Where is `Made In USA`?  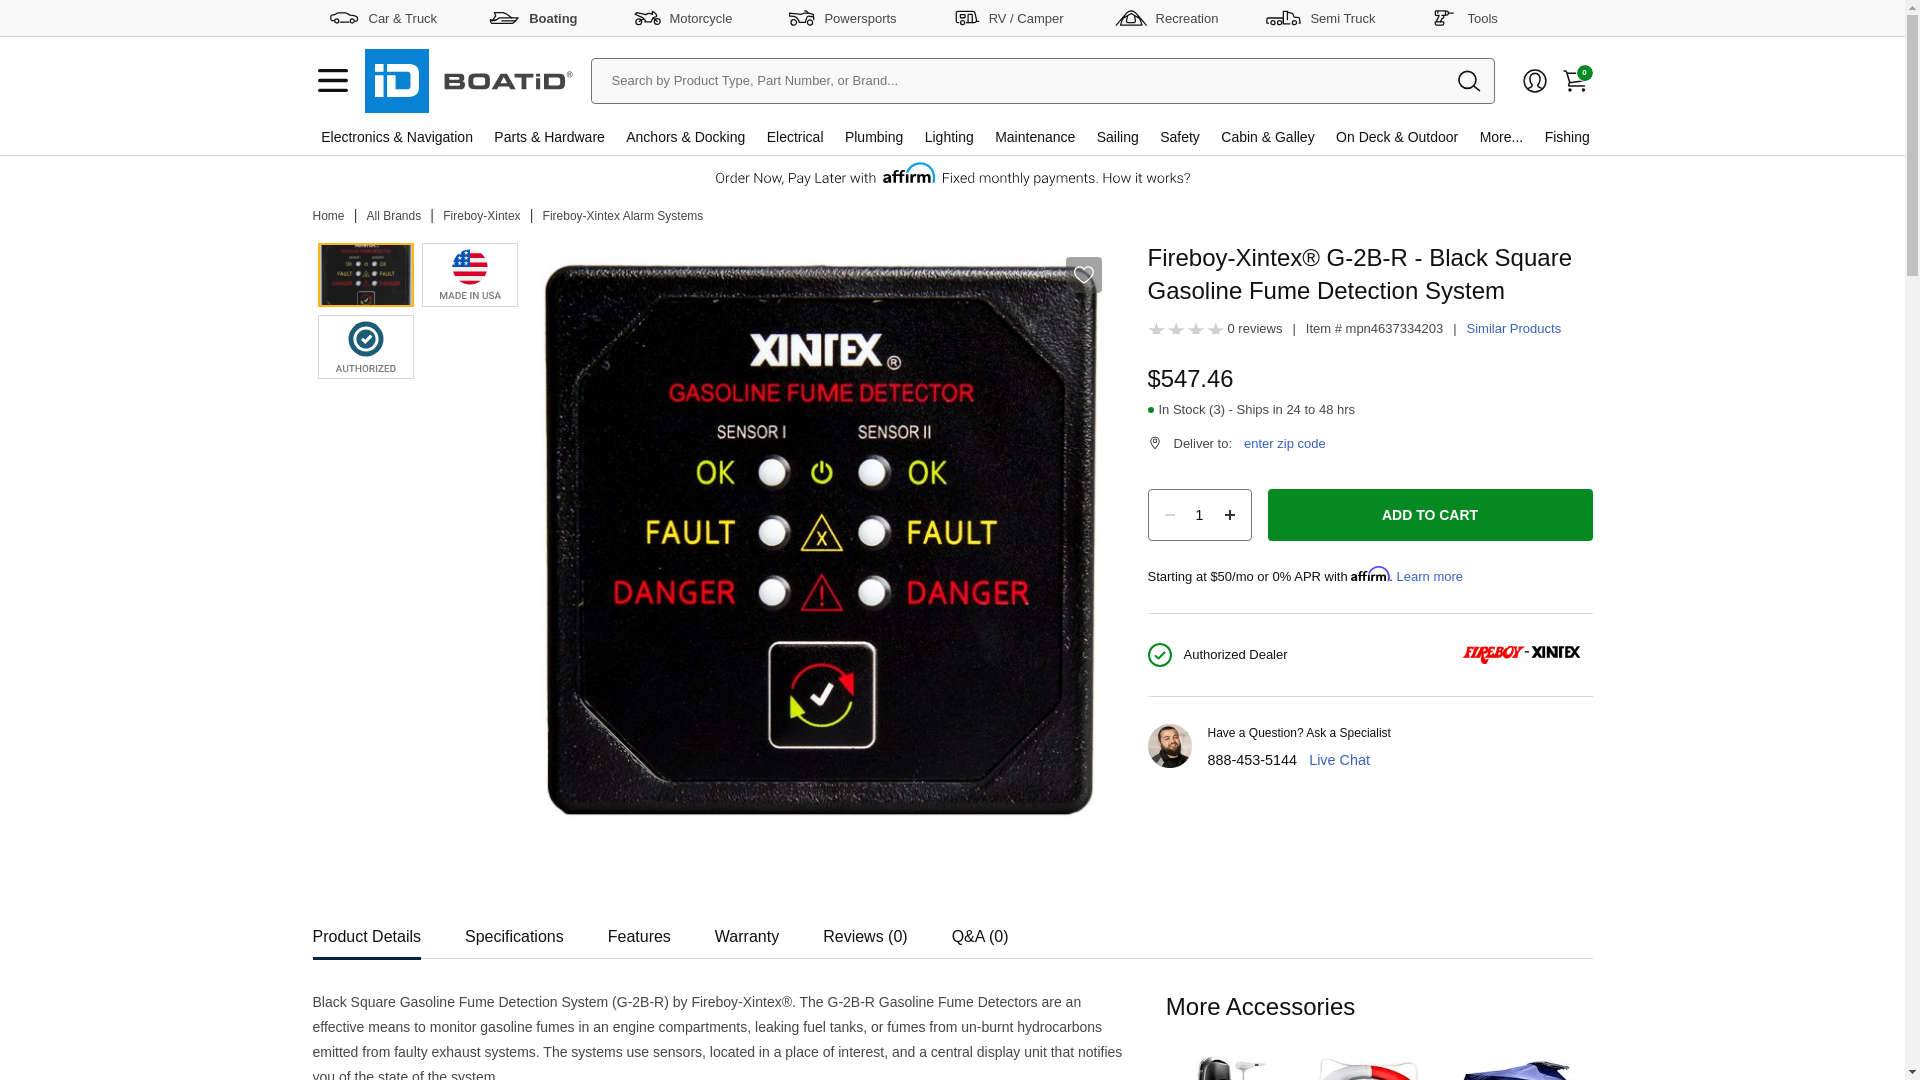
Made In USA is located at coordinates (470, 274).